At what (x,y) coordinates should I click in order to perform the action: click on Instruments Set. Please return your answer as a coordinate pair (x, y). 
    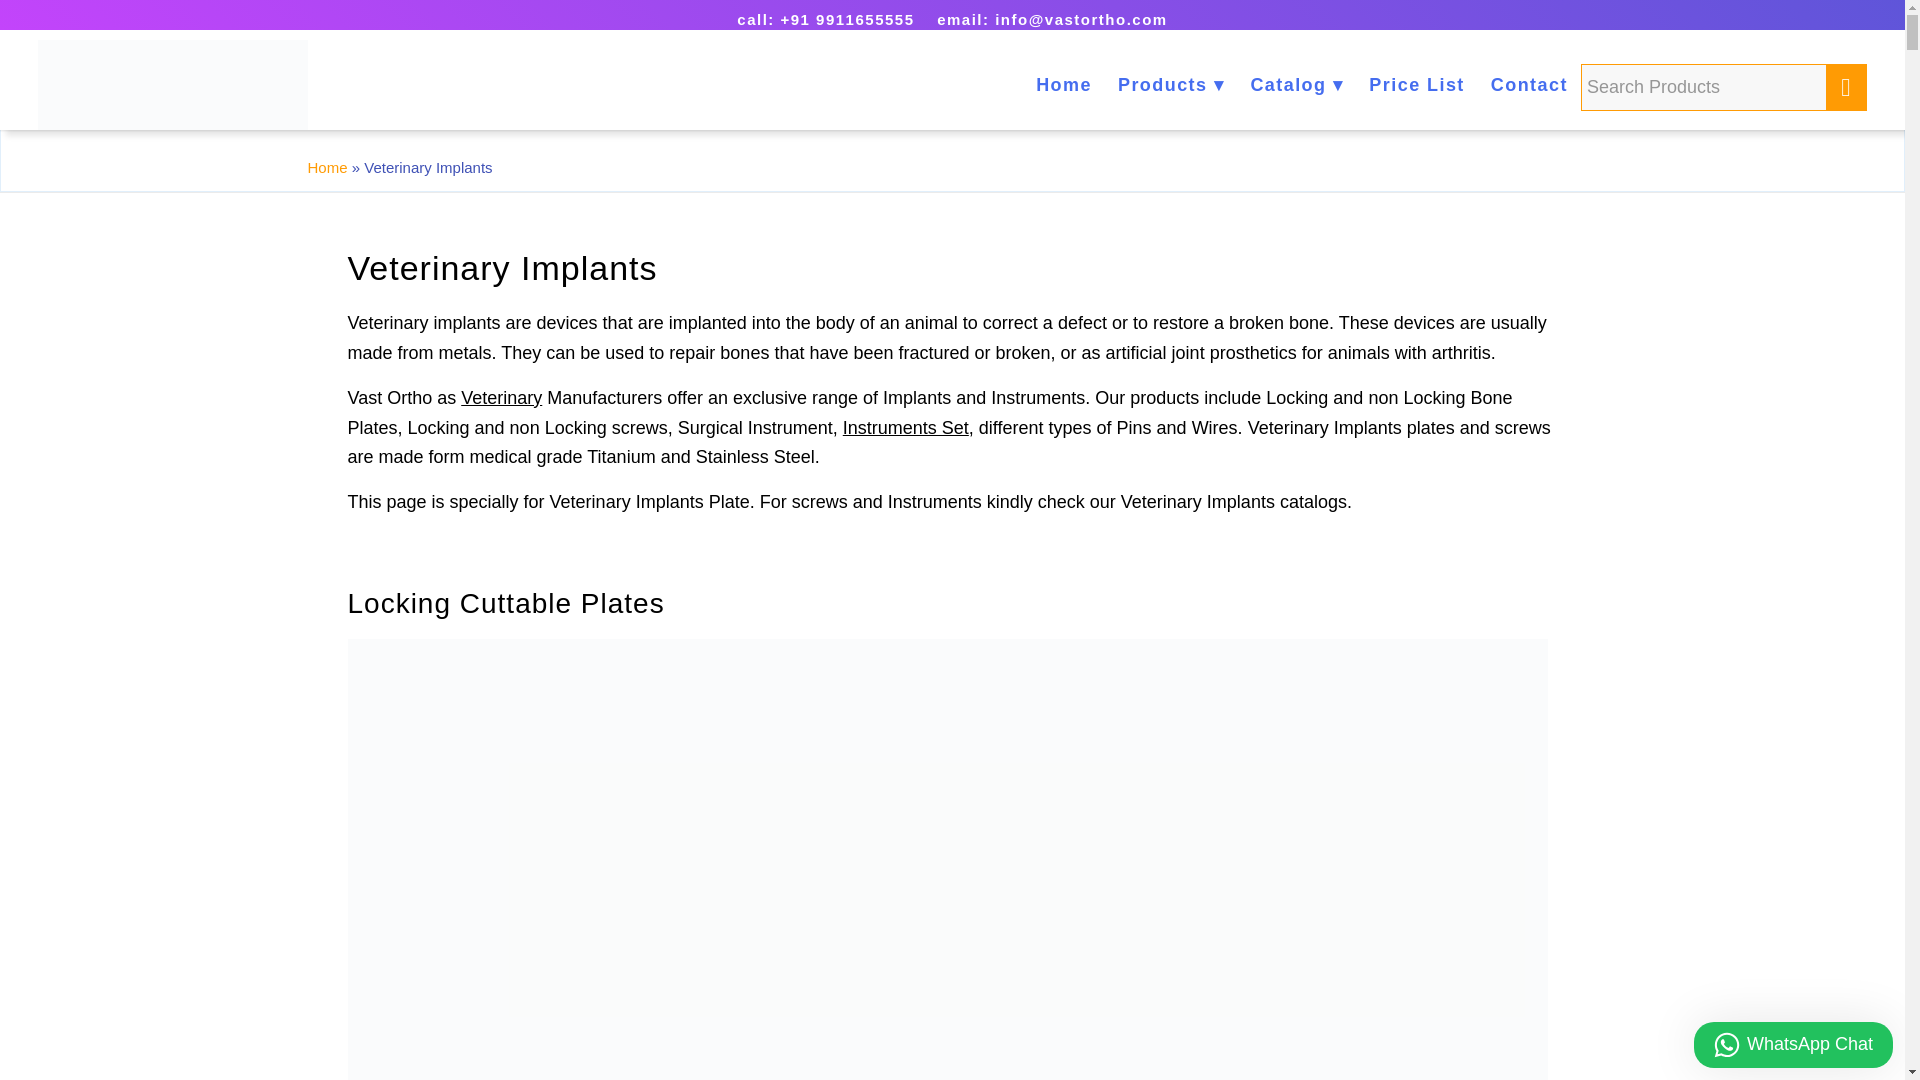
    Looking at the image, I should click on (906, 428).